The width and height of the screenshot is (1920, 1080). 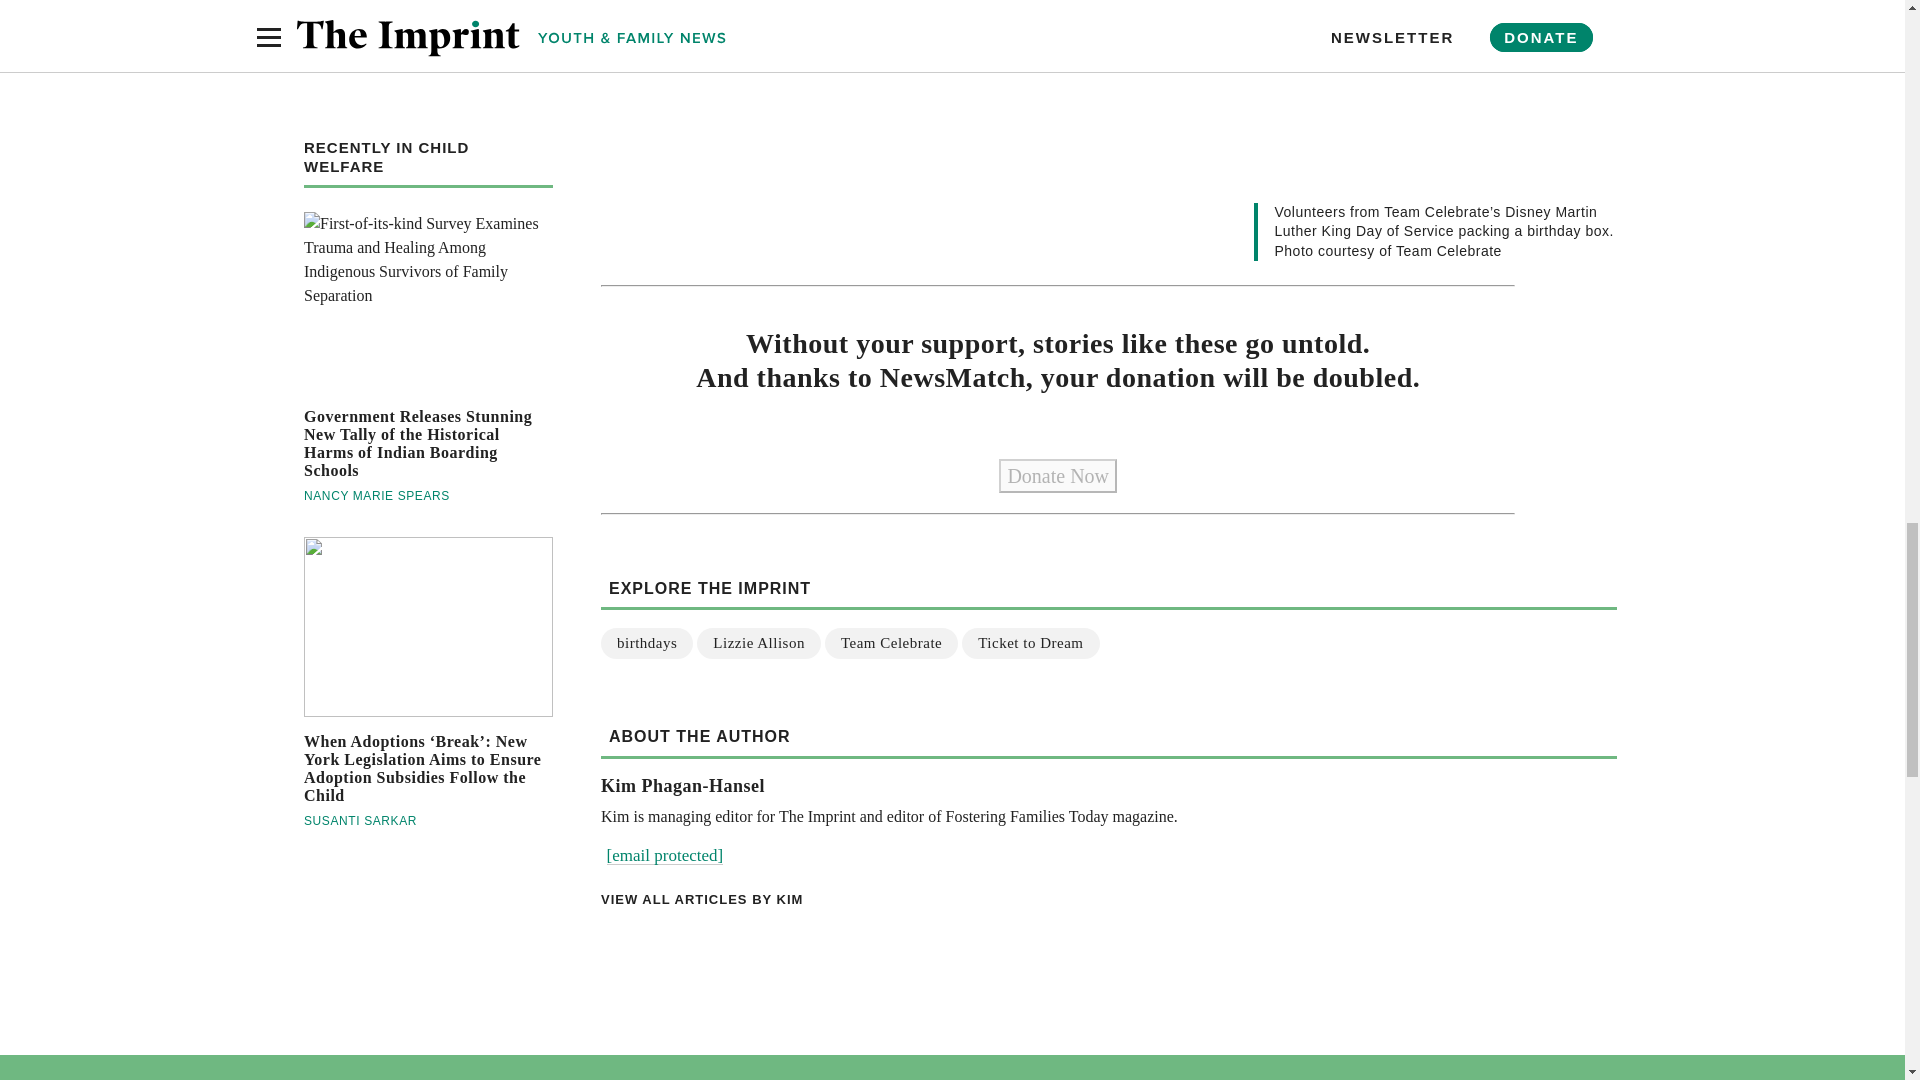 I want to click on Email , so click(x=664, y=855).